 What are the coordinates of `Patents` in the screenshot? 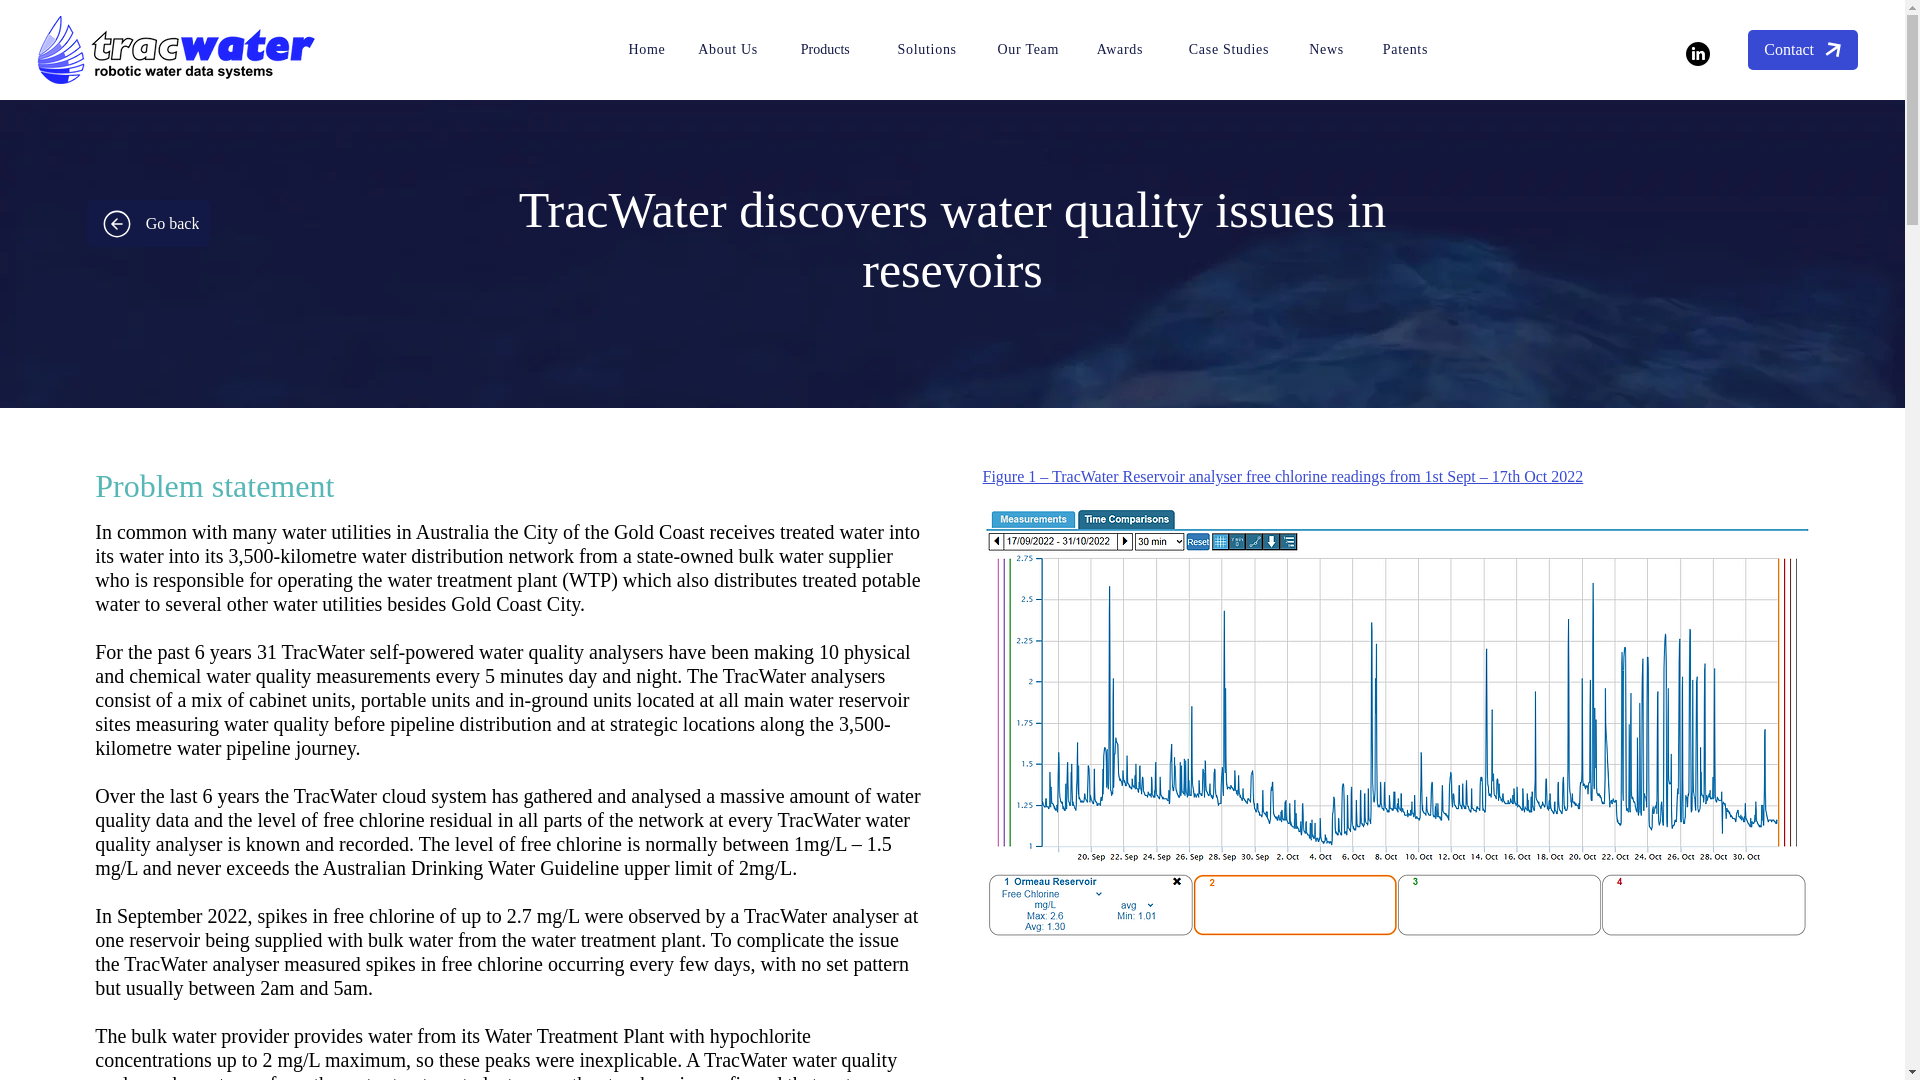 It's located at (1405, 49).